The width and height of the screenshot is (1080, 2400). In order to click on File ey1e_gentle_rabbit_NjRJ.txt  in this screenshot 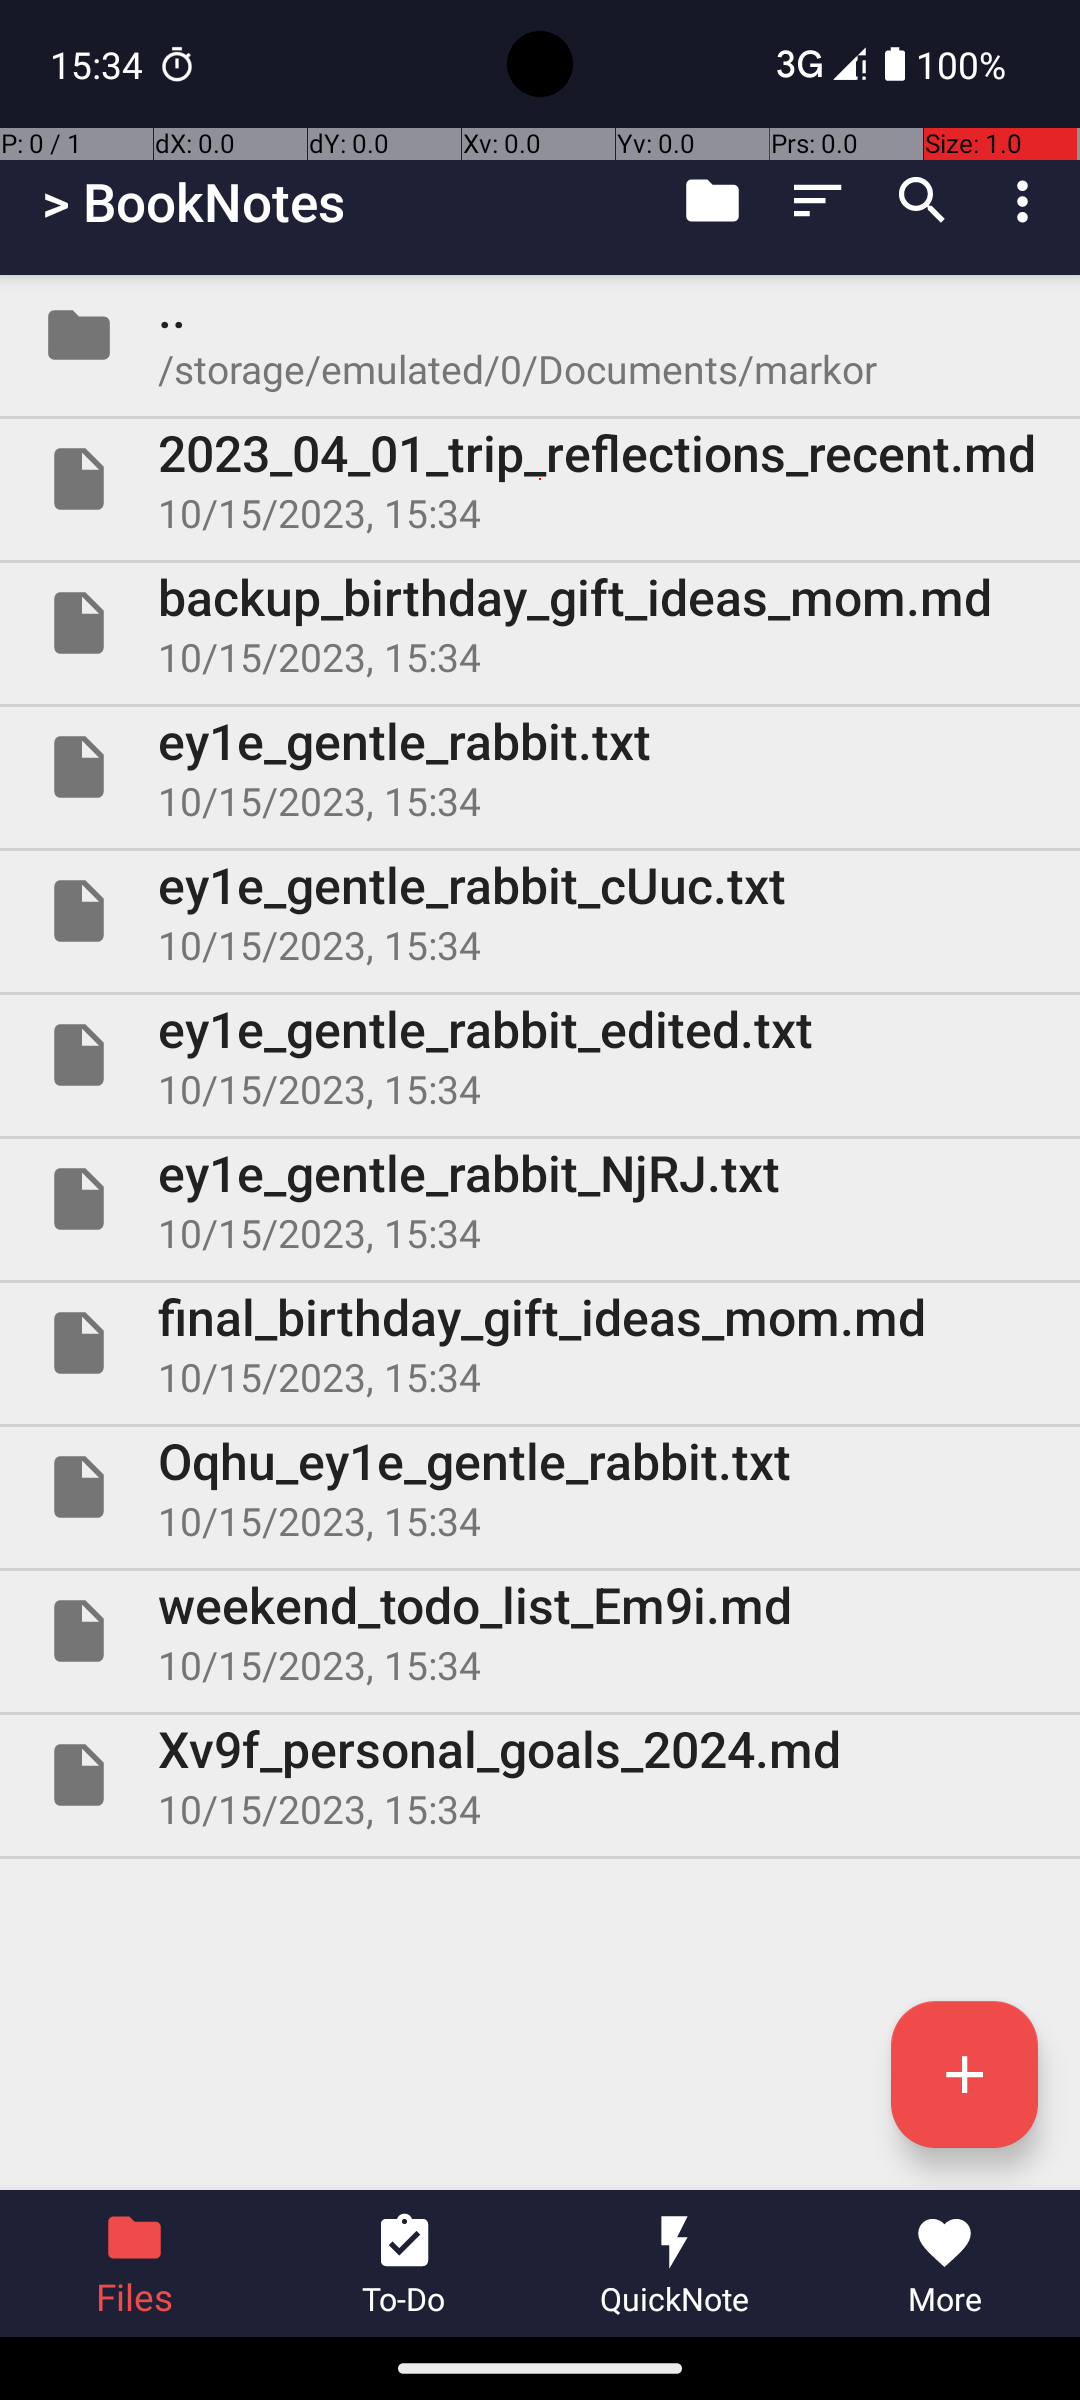, I will do `click(540, 1199)`.